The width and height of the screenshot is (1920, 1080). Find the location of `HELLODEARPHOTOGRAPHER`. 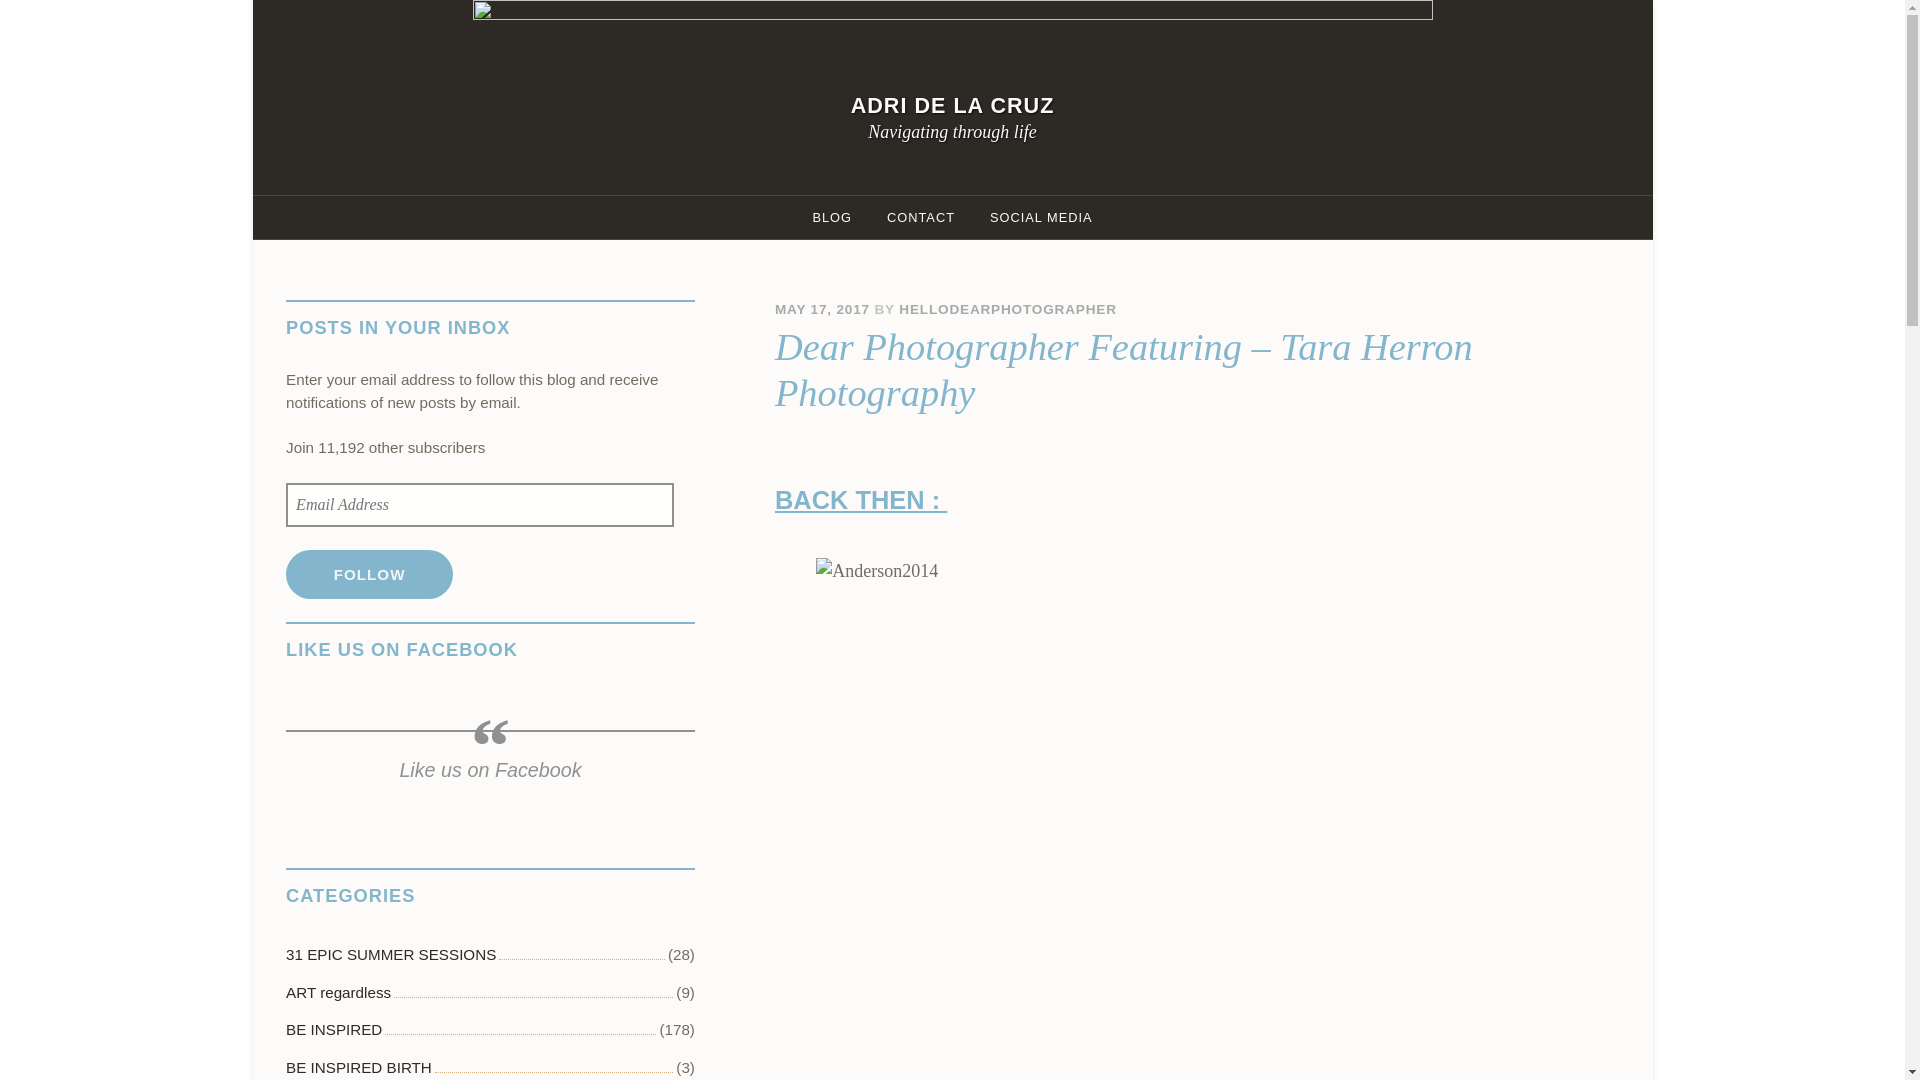

HELLODEARPHOTOGRAPHER is located at coordinates (1006, 310).